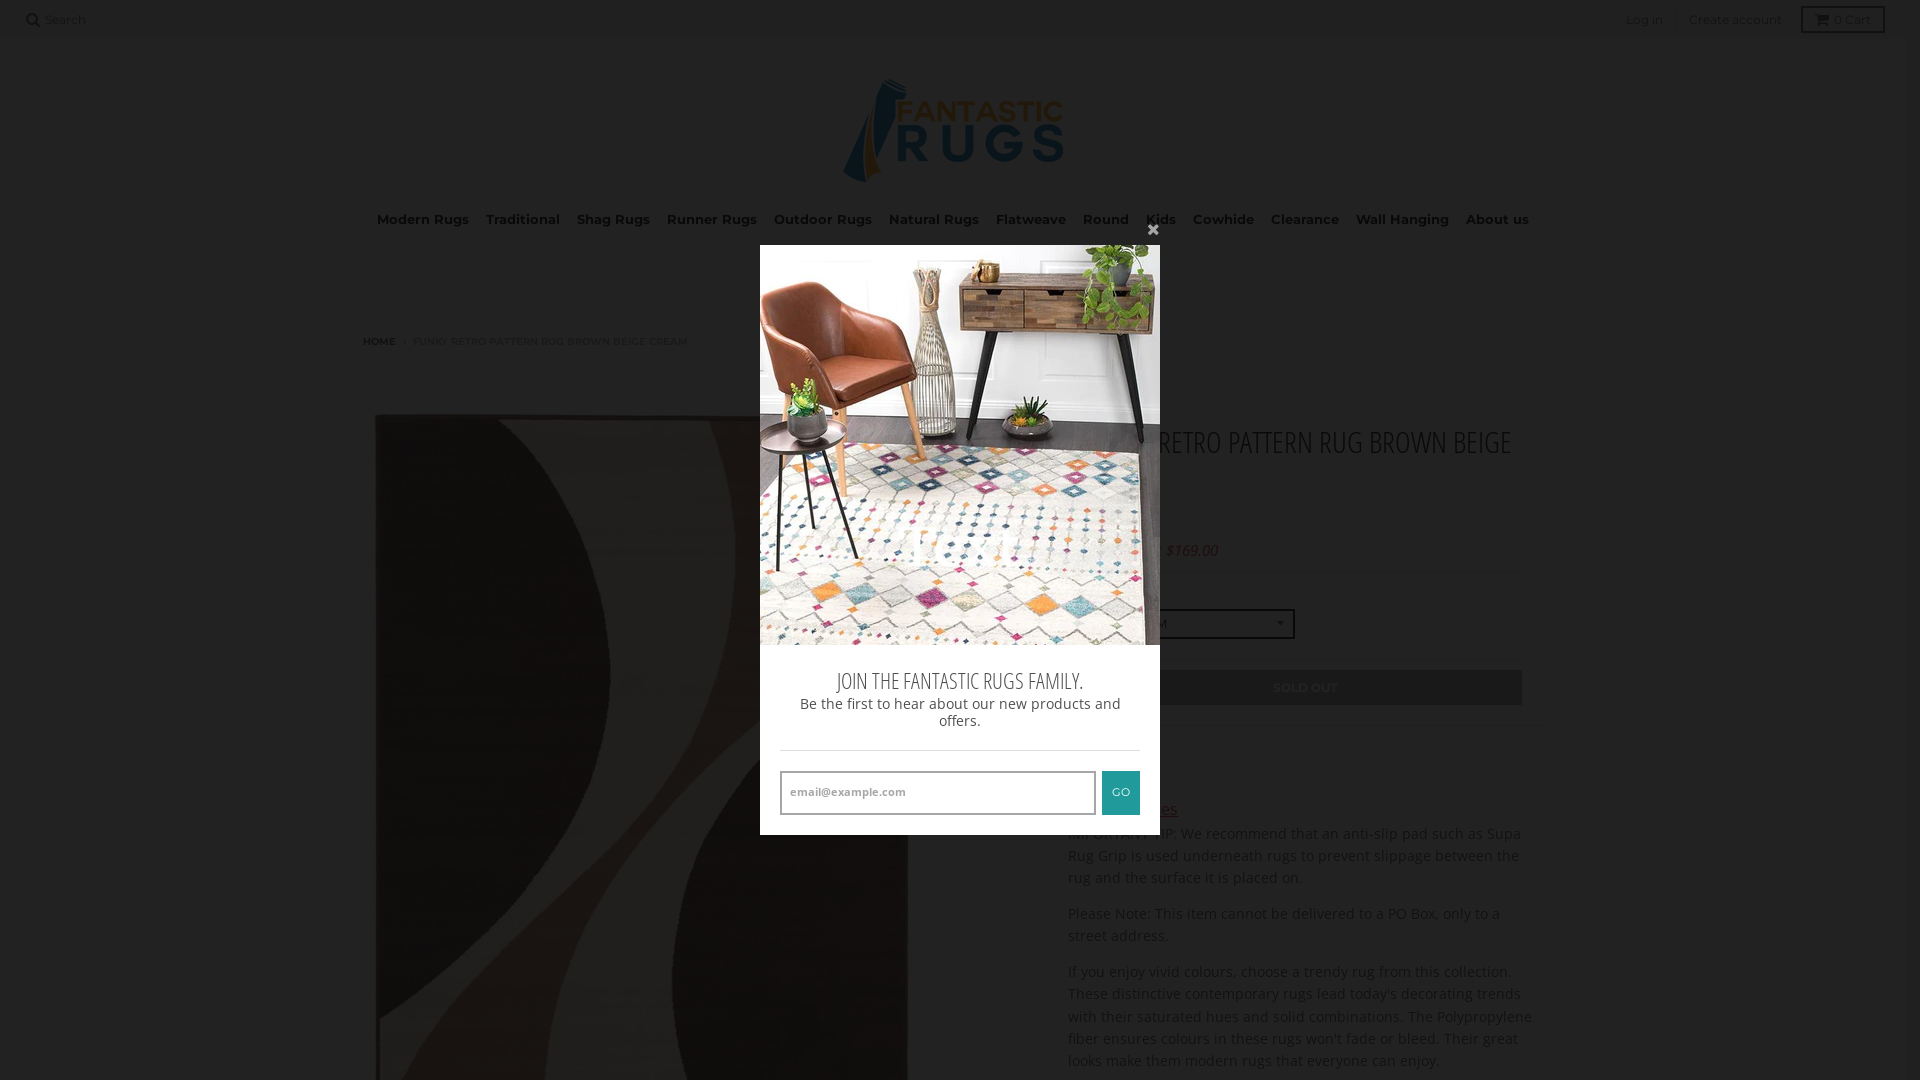 This screenshot has width=1920, height=1080. What do you see at coordinates (1123, 809) in the screenshot?
I see `Delivery Times` at bounding box center [1123, 809].